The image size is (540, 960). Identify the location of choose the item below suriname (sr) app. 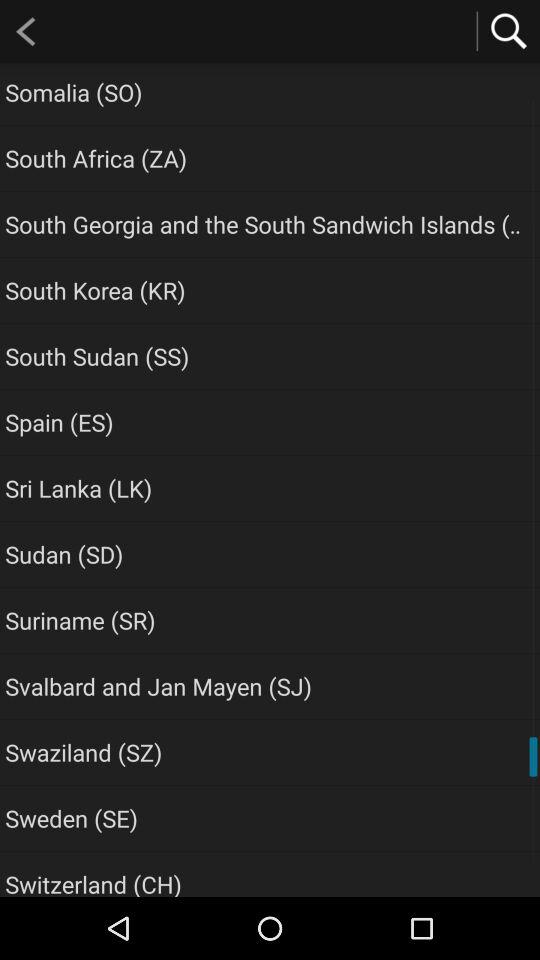
(158, 686).